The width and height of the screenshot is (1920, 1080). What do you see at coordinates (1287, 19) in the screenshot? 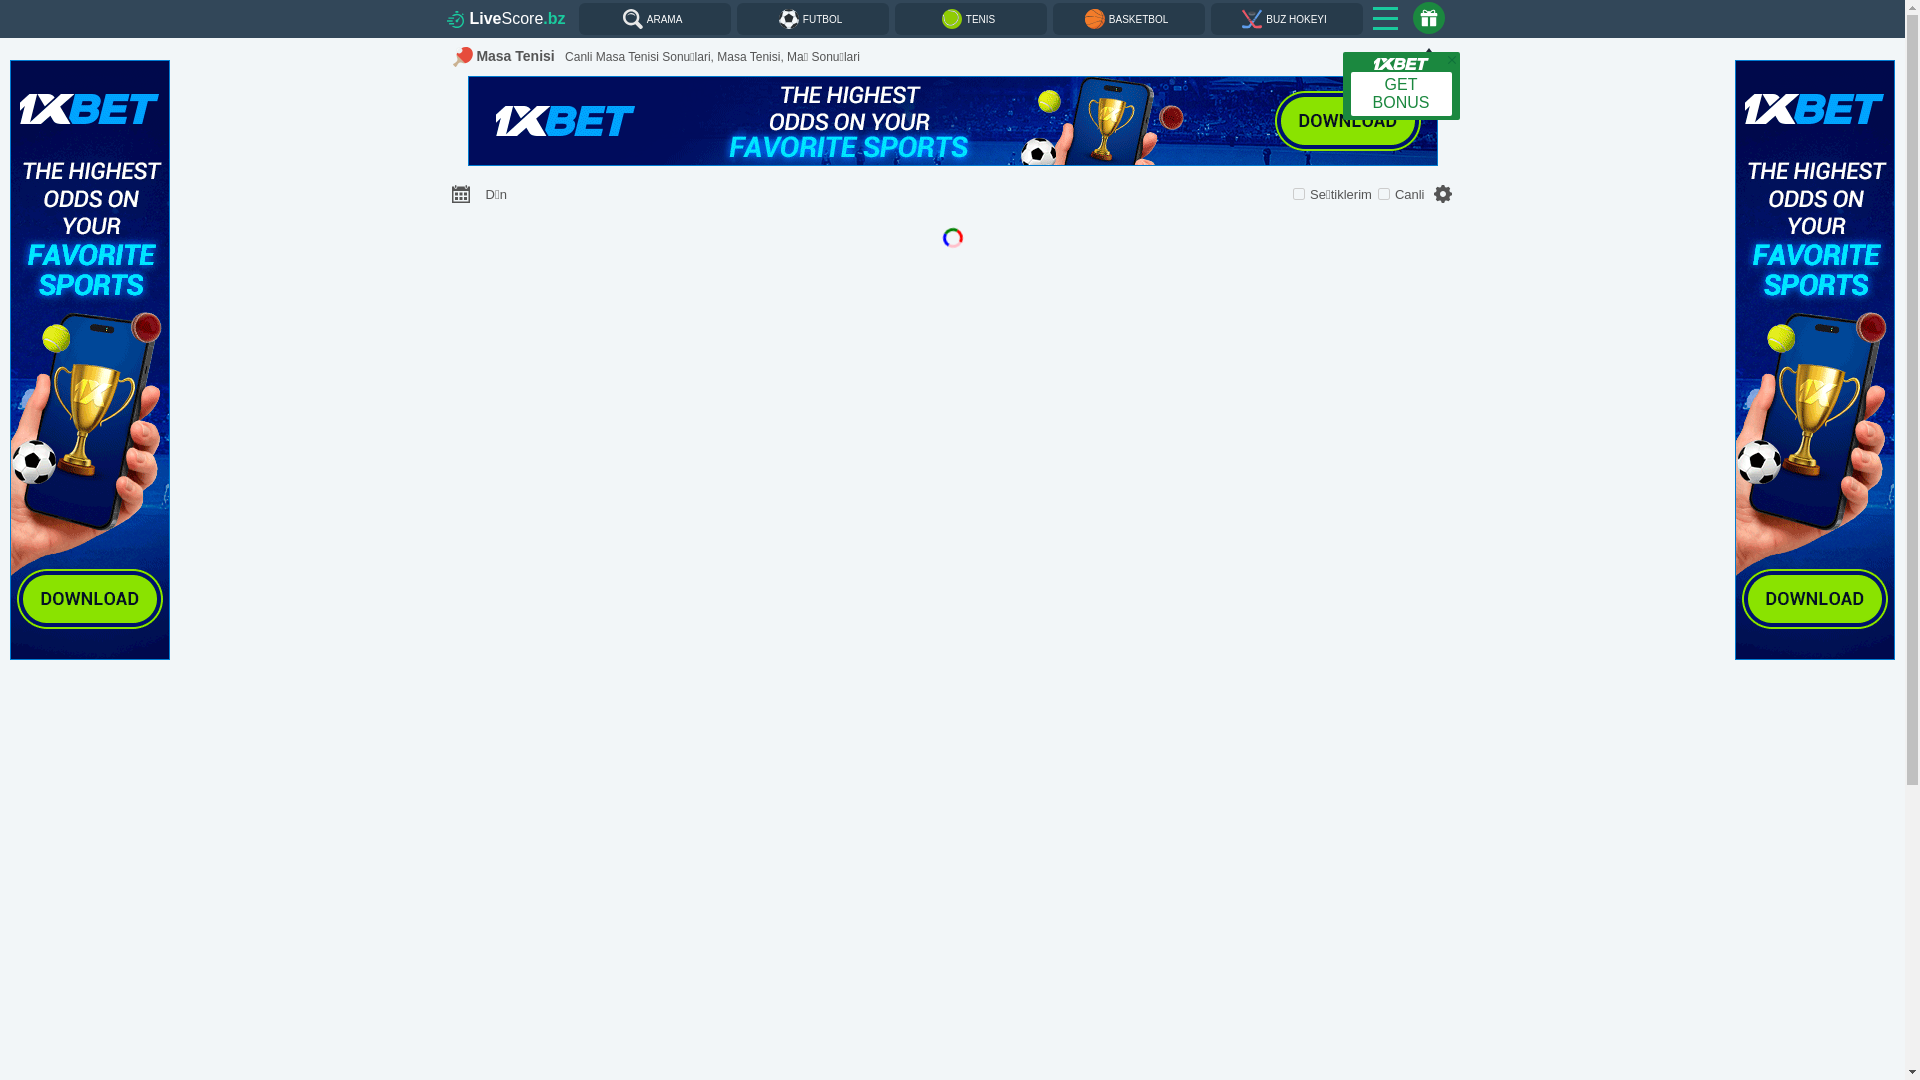
I see `BUZ HOKEYI` at bounding box center [1287, 19].